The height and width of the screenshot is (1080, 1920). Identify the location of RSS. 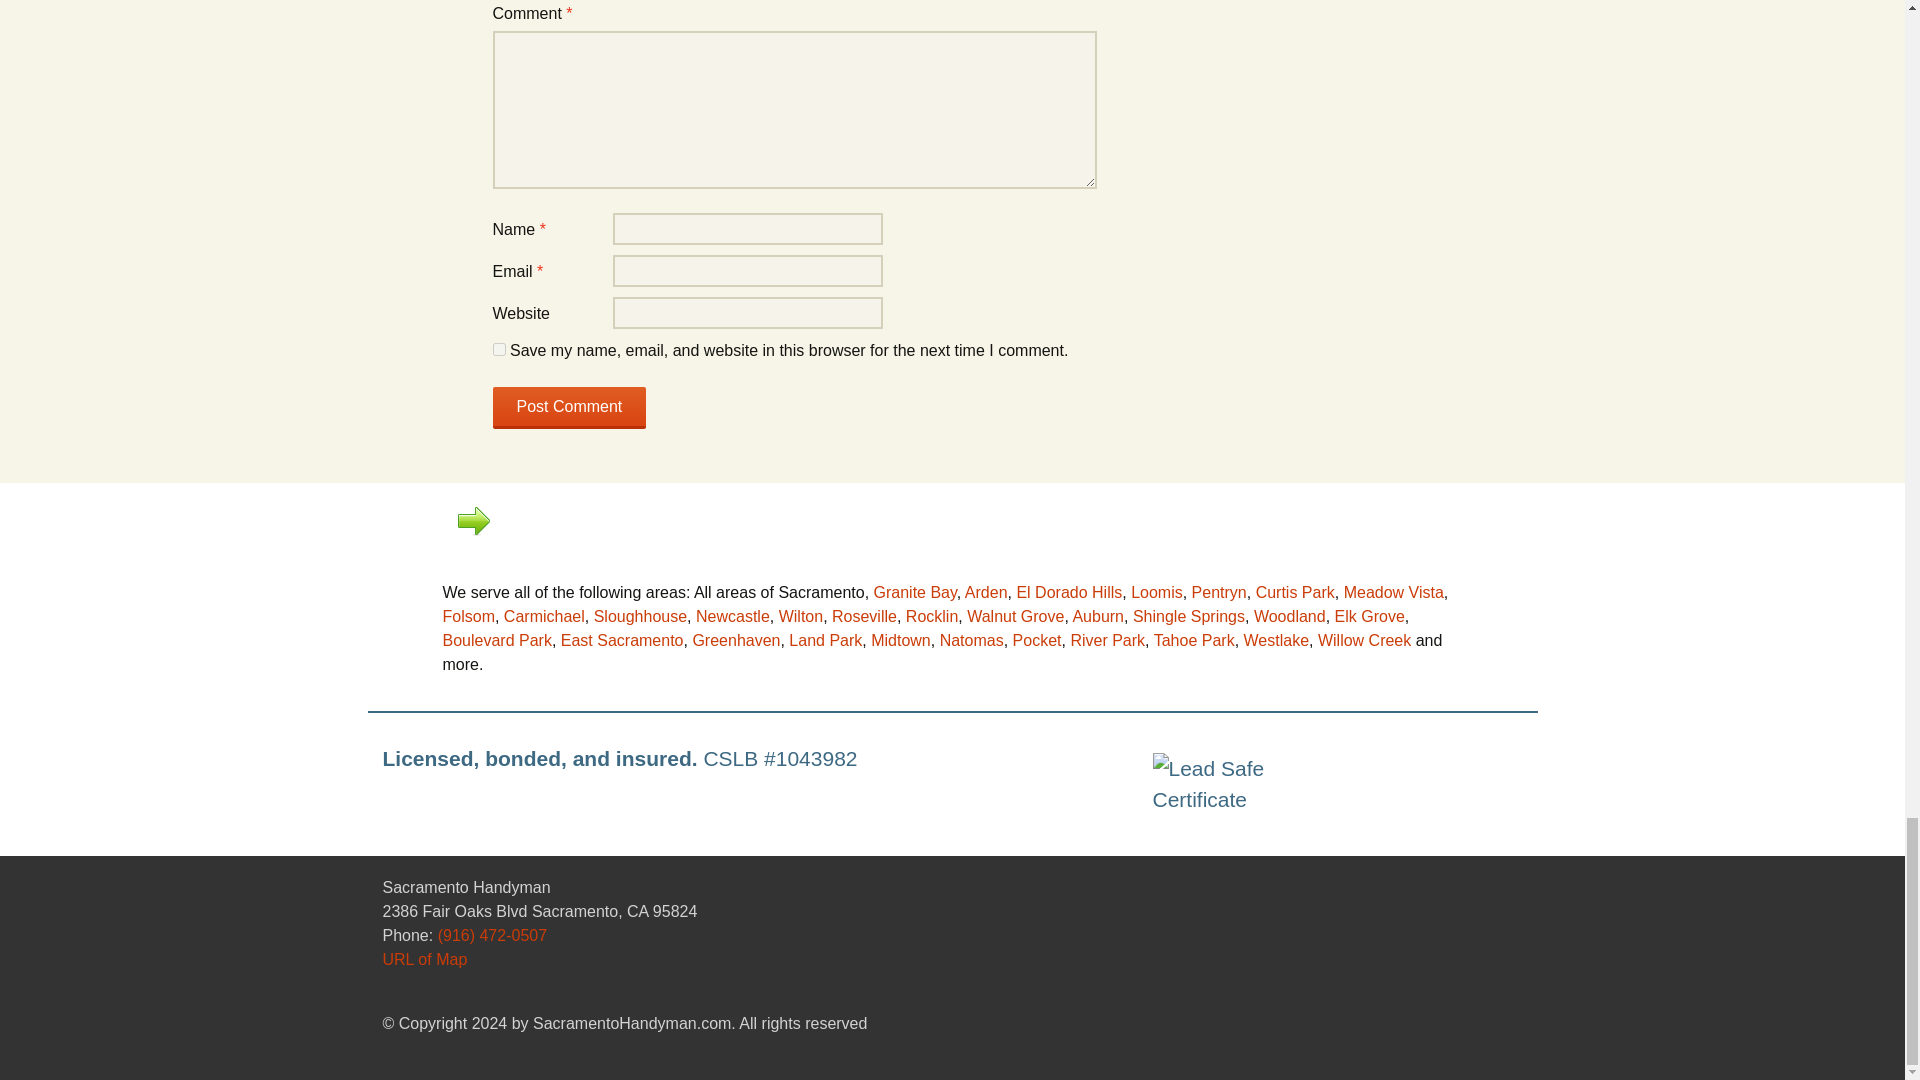
(1442, 938).